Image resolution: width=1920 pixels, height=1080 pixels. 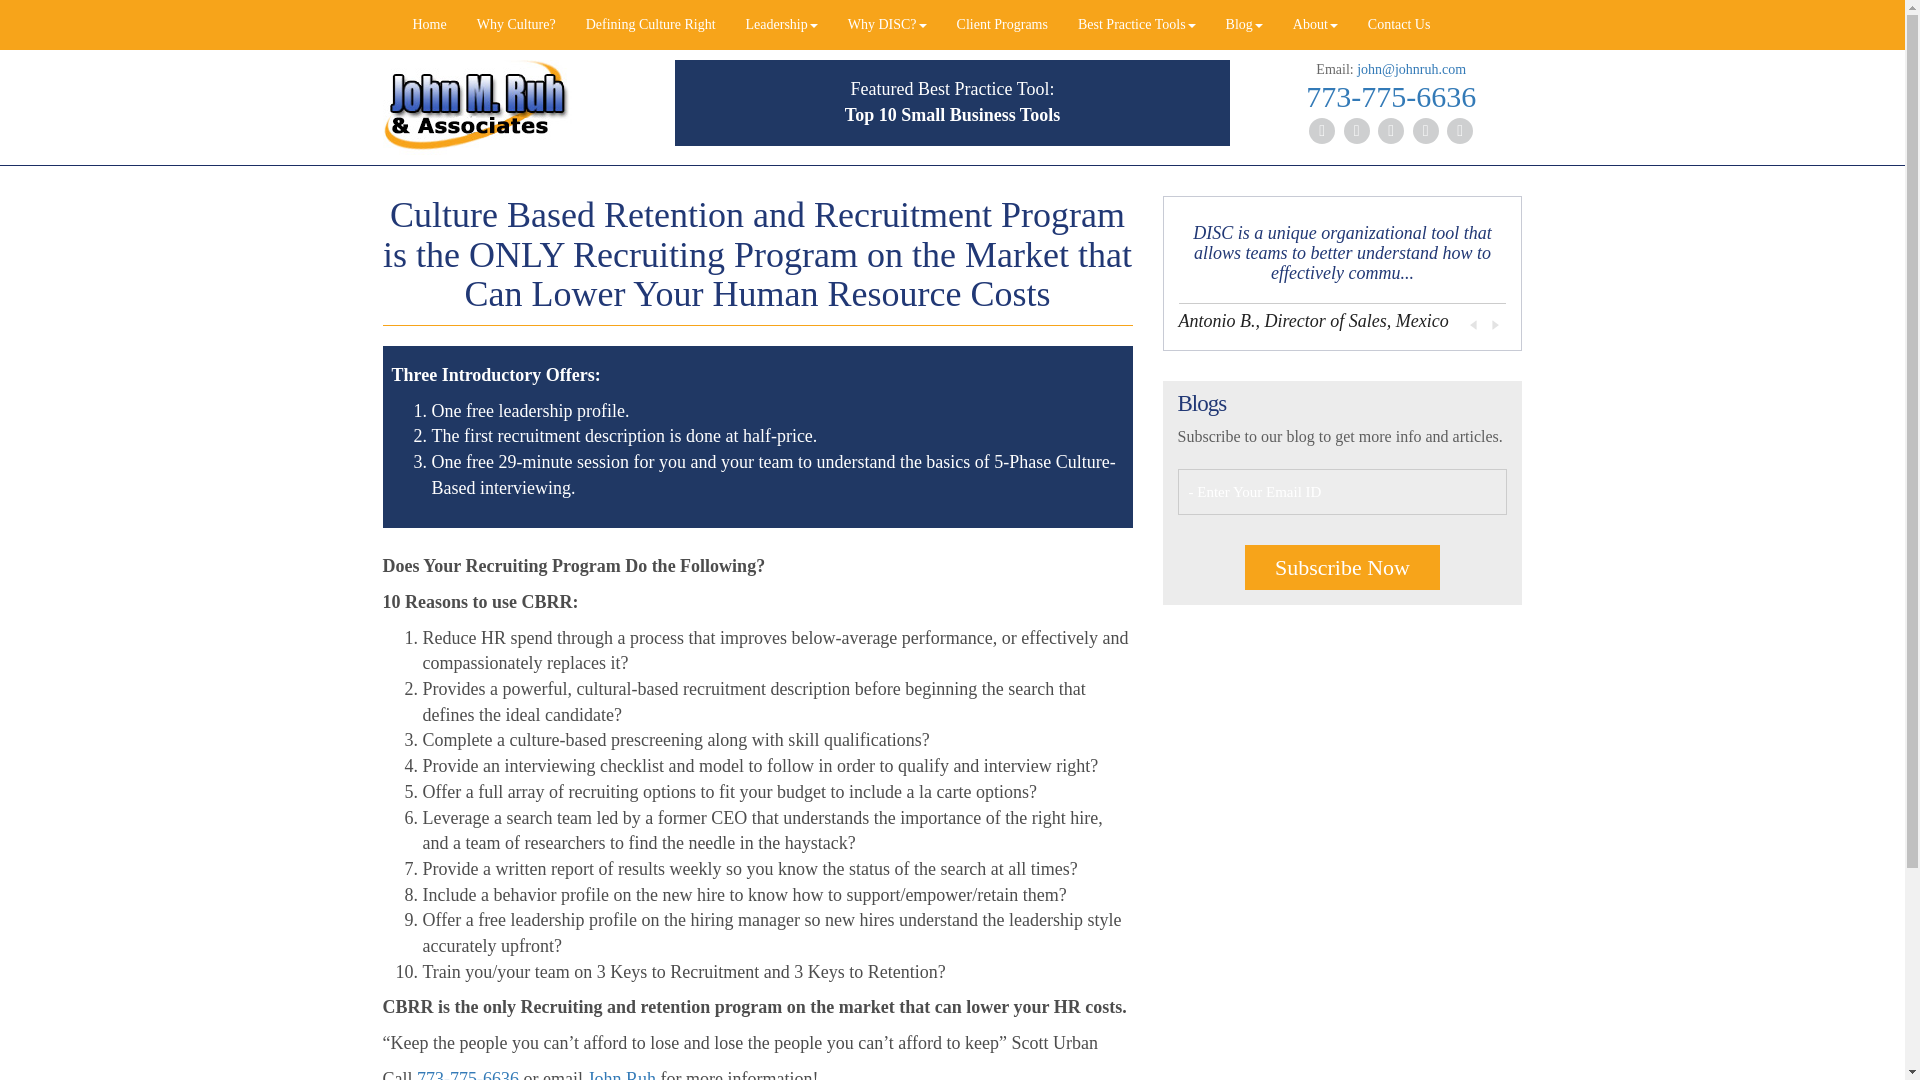 I want to click on Why Culture?, so click(x=516, y=24).